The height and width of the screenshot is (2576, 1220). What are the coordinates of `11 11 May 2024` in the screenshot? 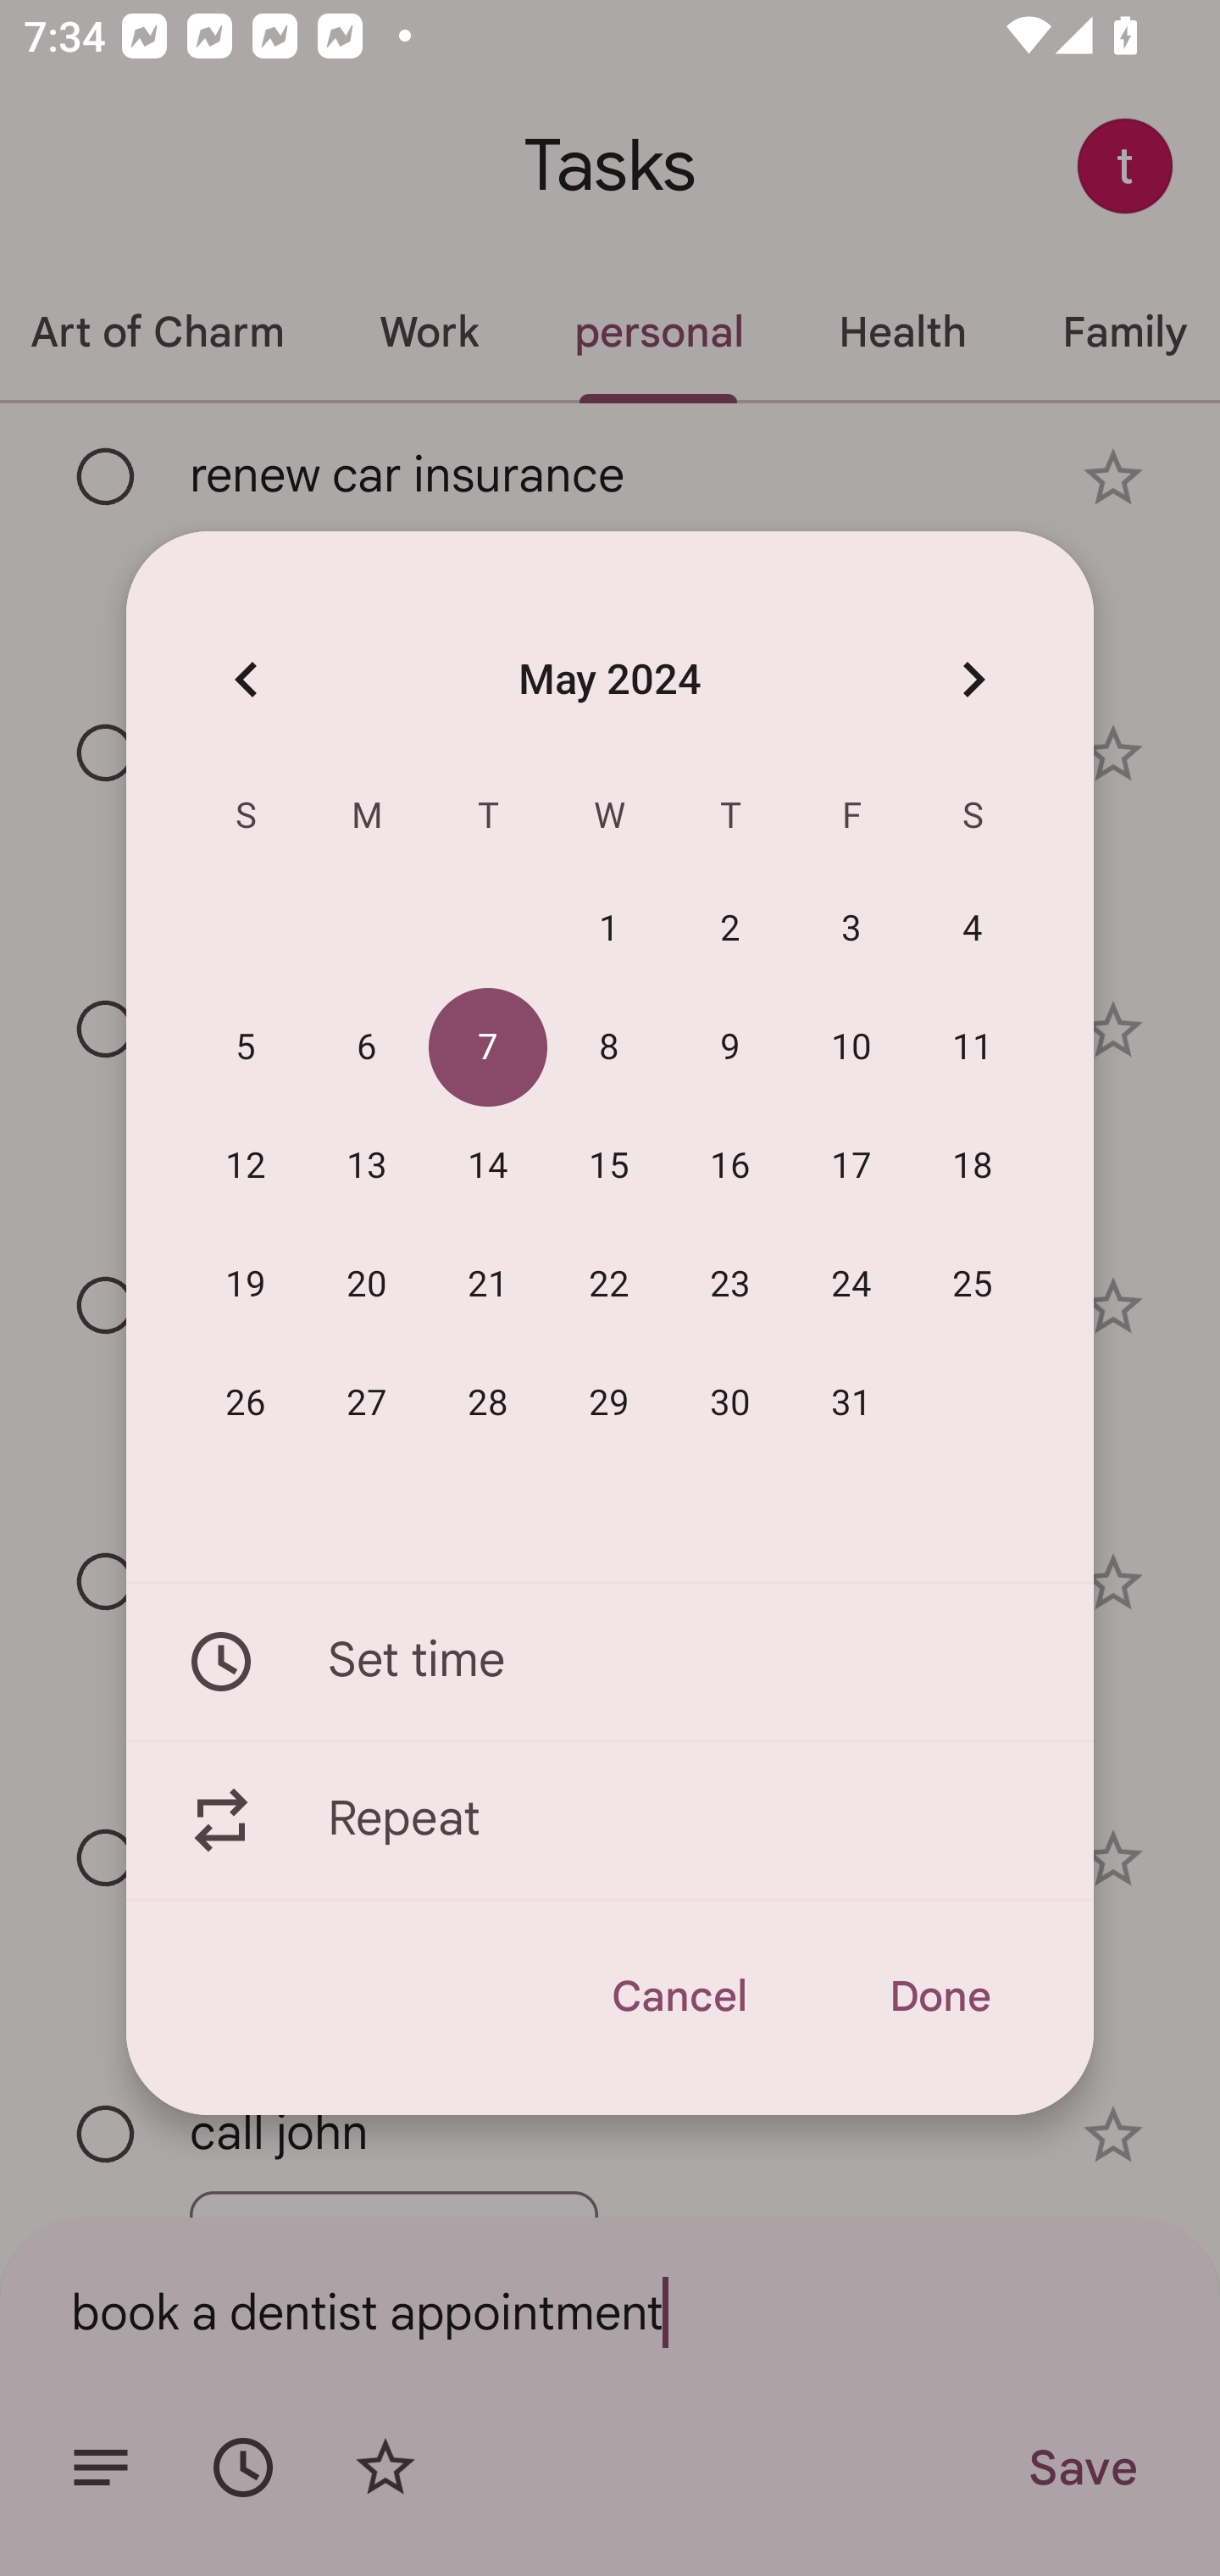 It's located at (973, 1048).